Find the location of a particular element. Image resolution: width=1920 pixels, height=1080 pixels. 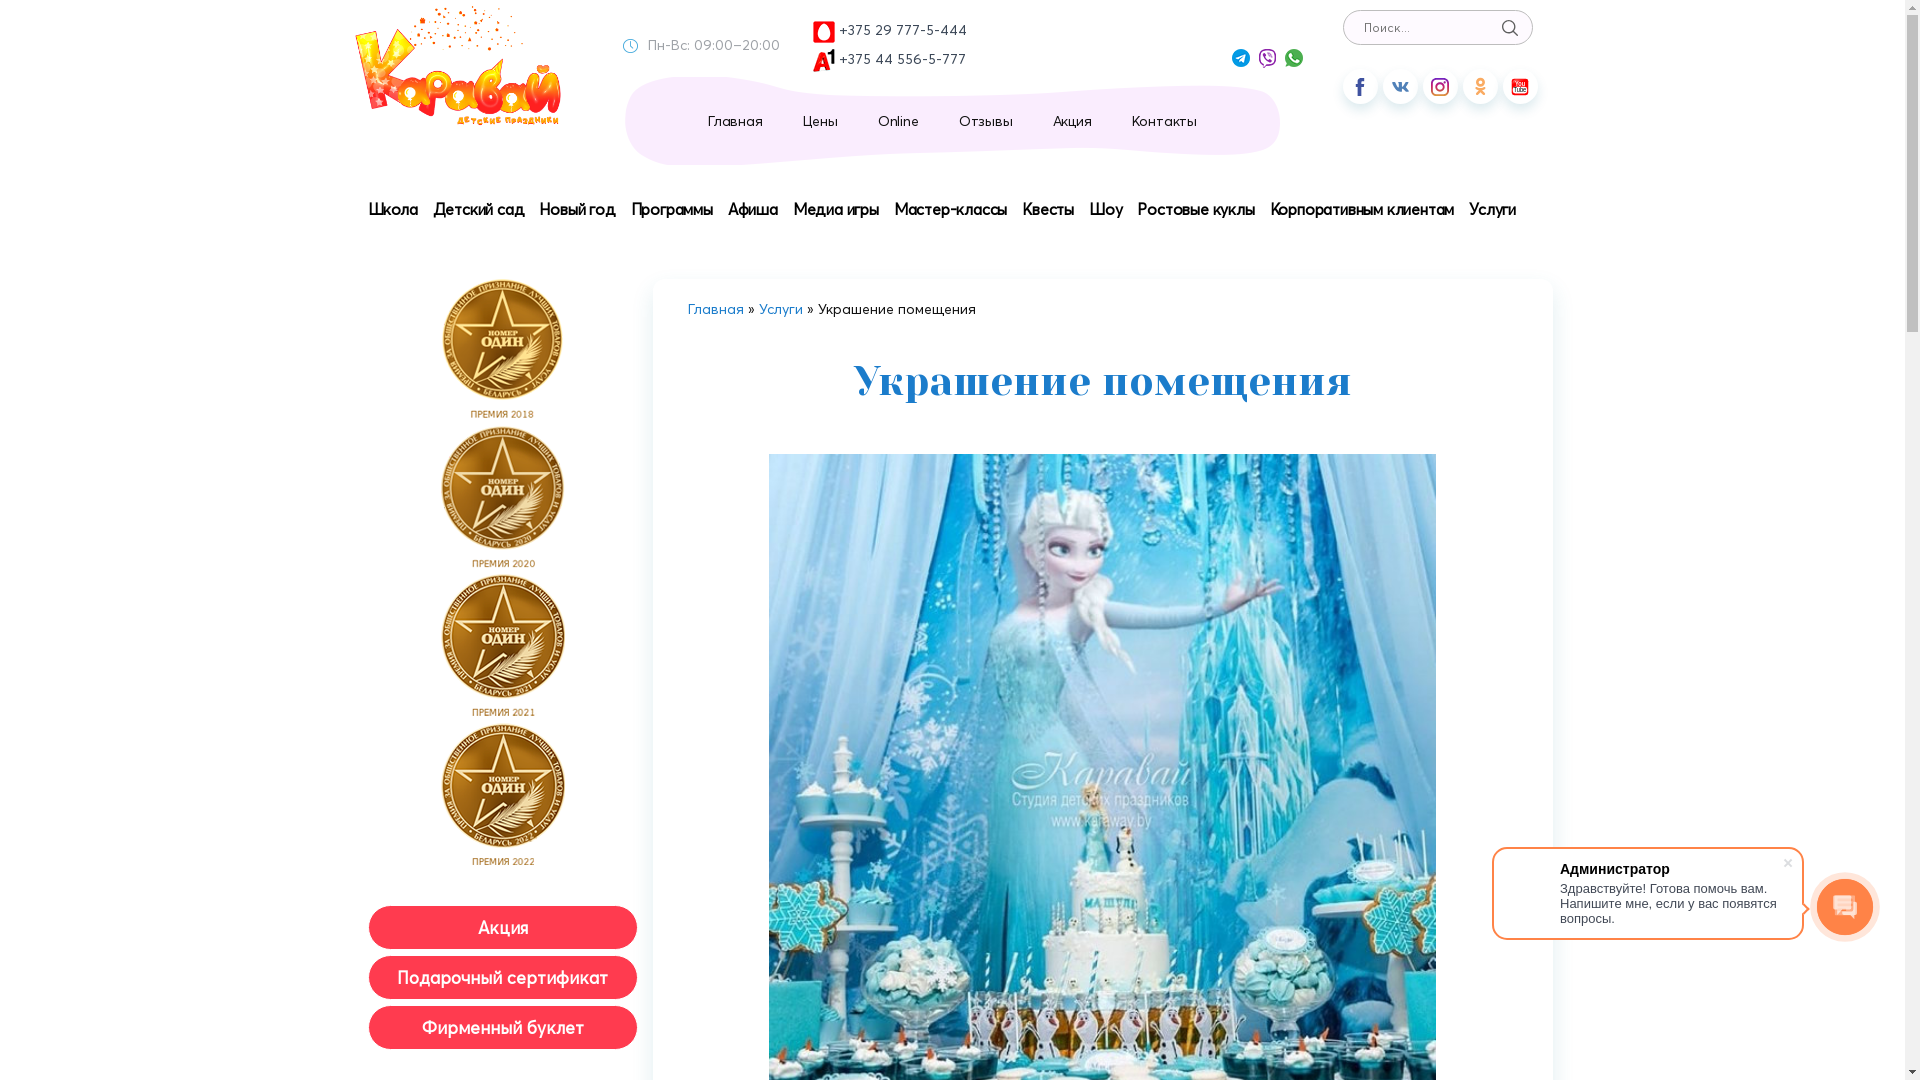

Facebook is located at coordinates (1360, 86).